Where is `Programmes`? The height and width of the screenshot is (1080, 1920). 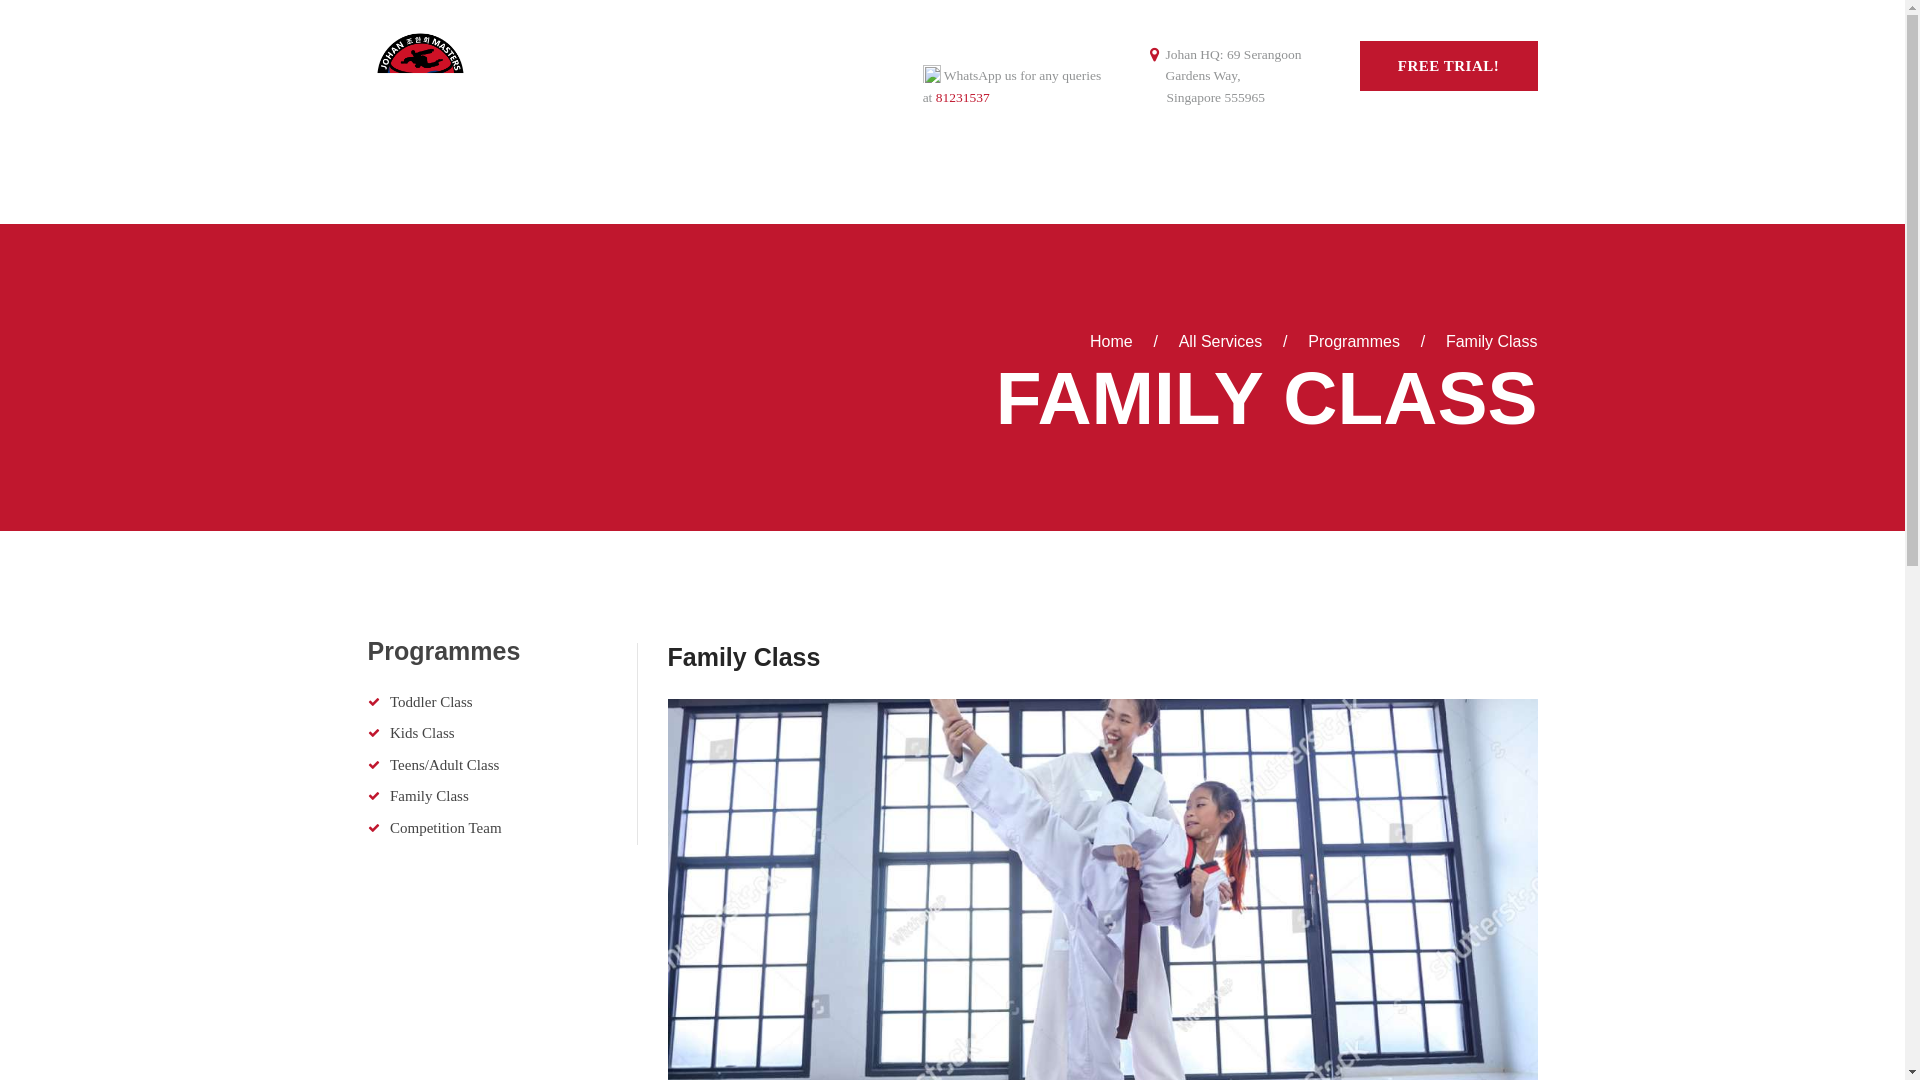
Programmes is located at coordinates (1353, 342).